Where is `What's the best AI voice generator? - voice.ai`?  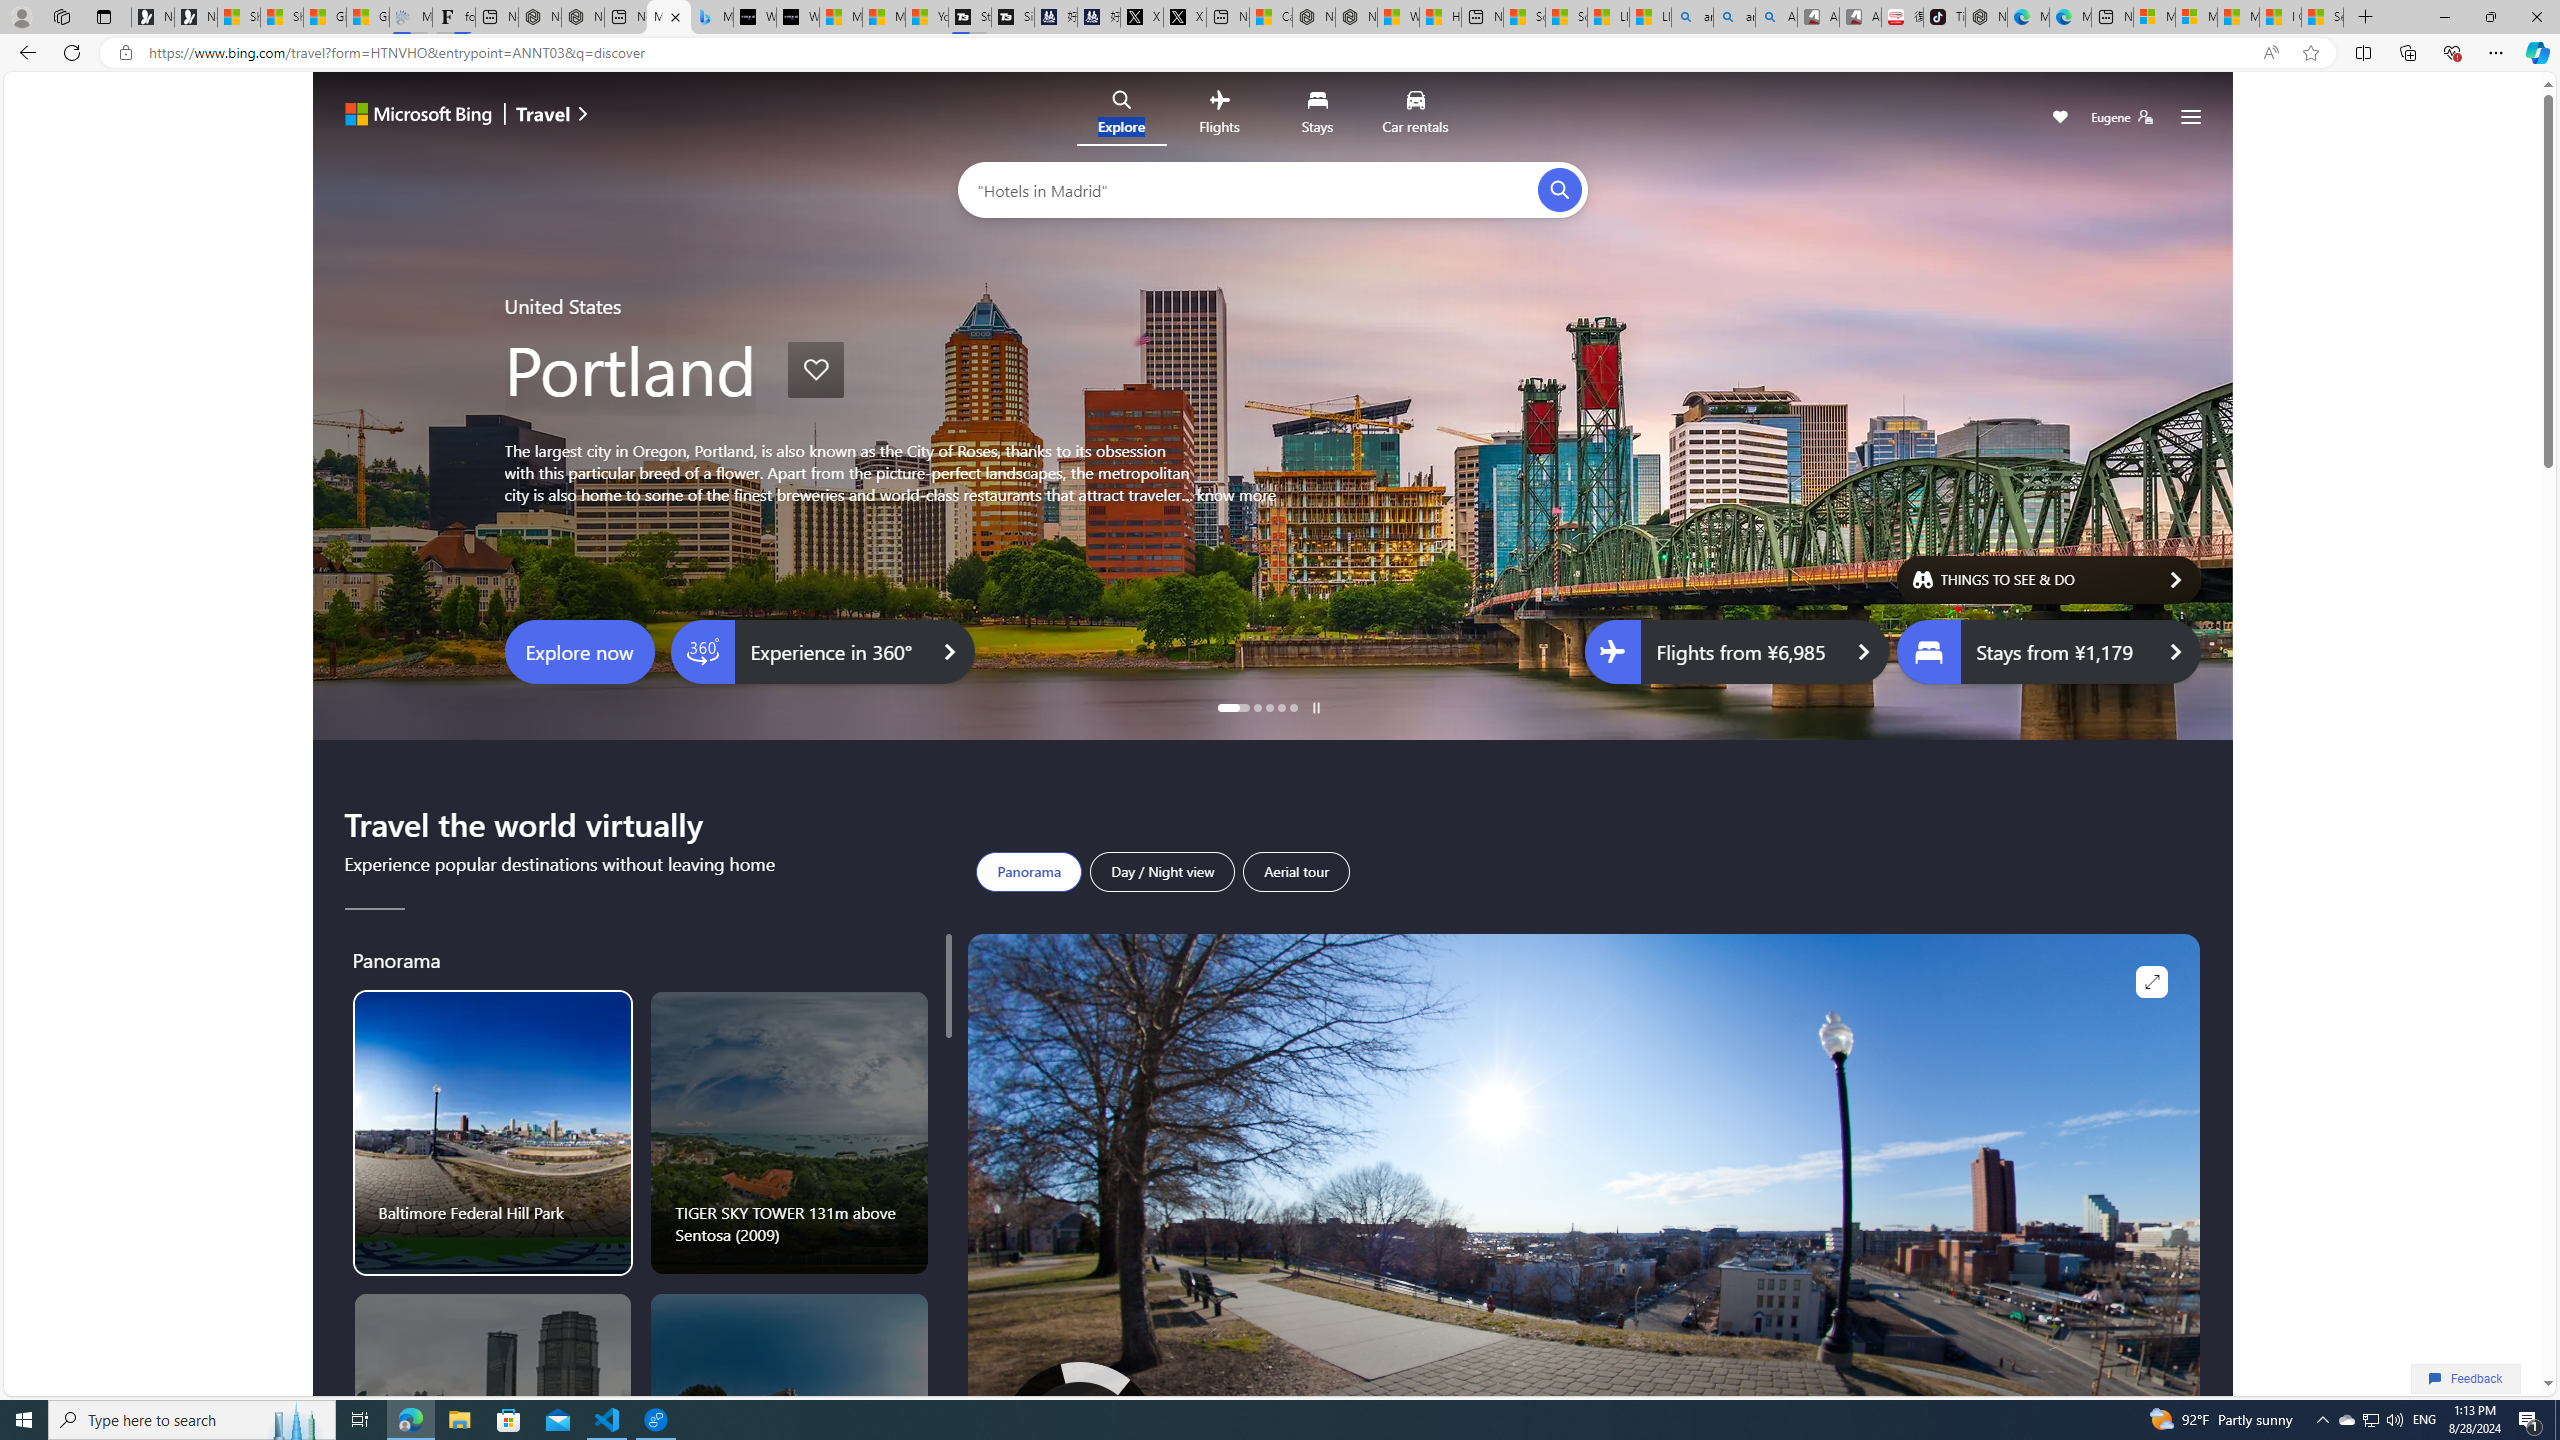
What's the best AI voice generator? - voice.ai is located at coordinates (797, 17).